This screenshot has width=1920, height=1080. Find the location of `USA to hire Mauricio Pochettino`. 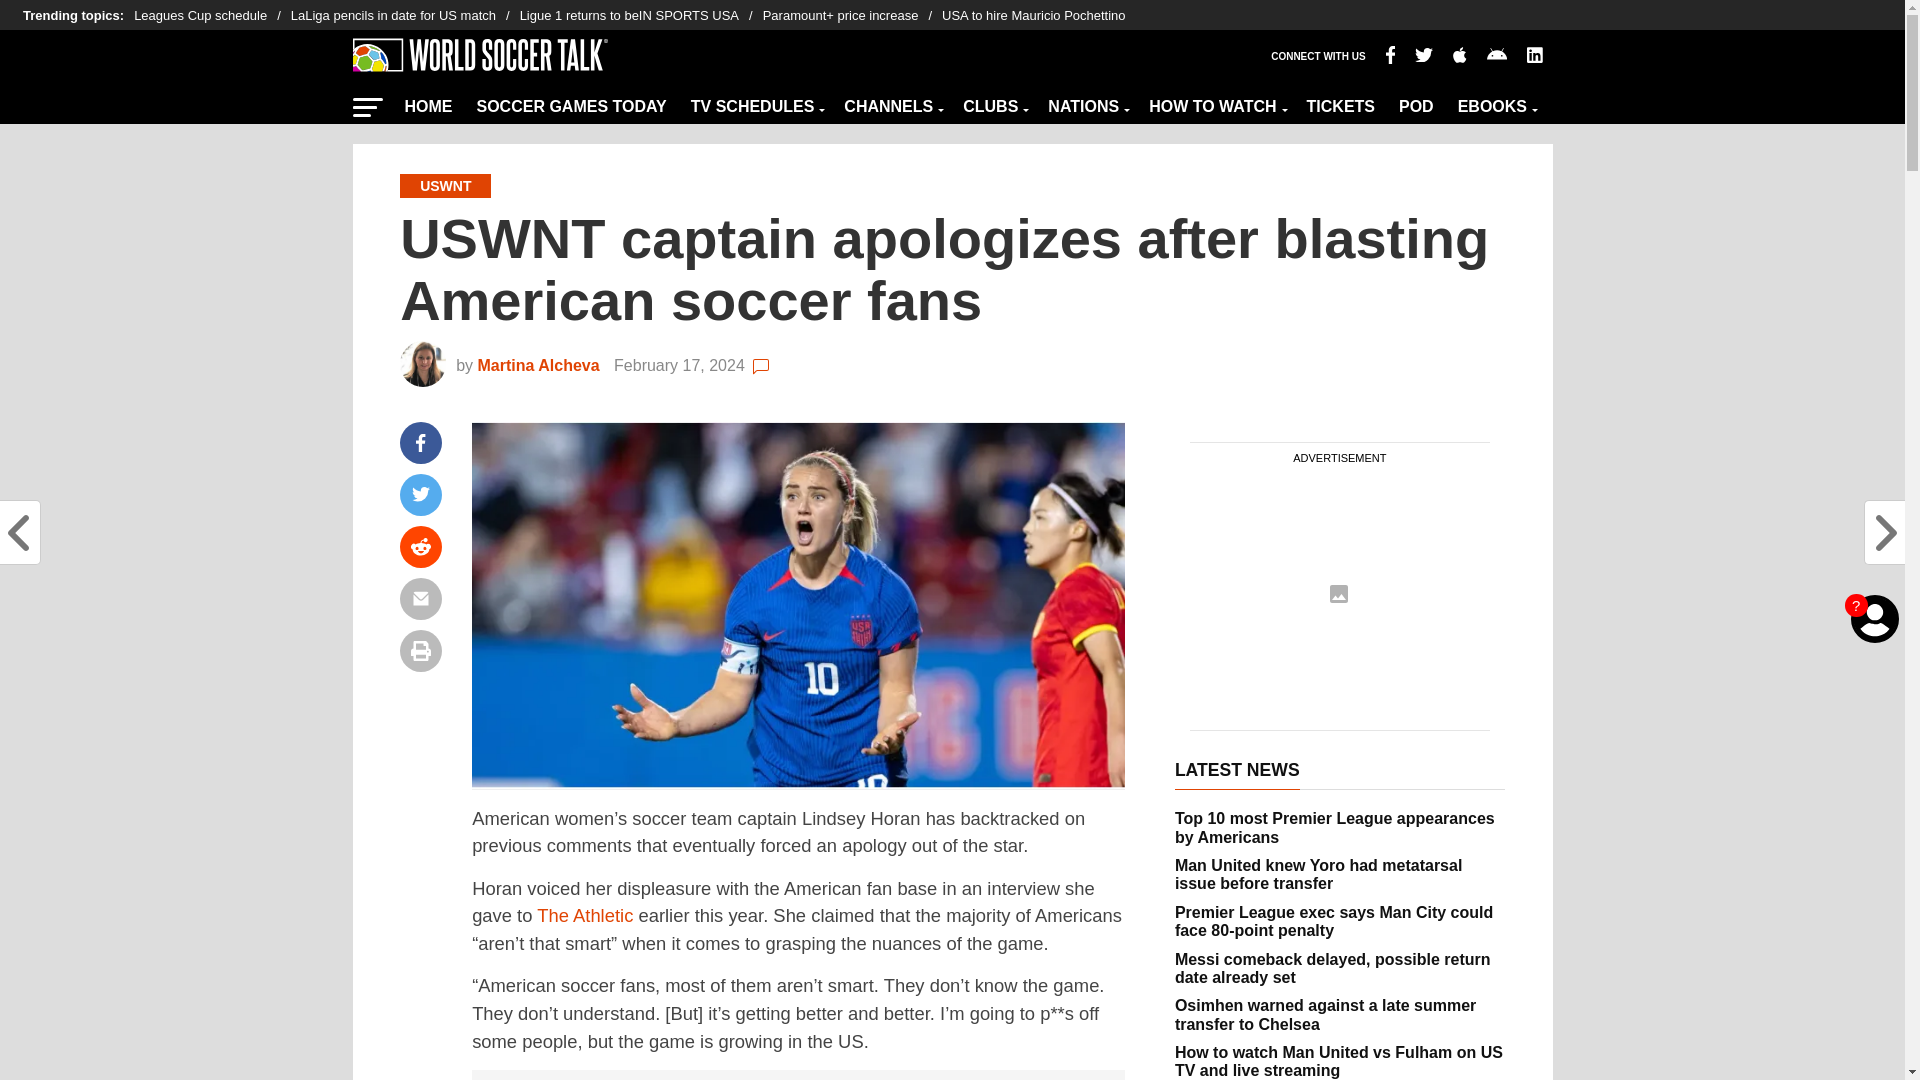

USA to hire Mauricio Pochettino is located at coordinates (1034, 16).